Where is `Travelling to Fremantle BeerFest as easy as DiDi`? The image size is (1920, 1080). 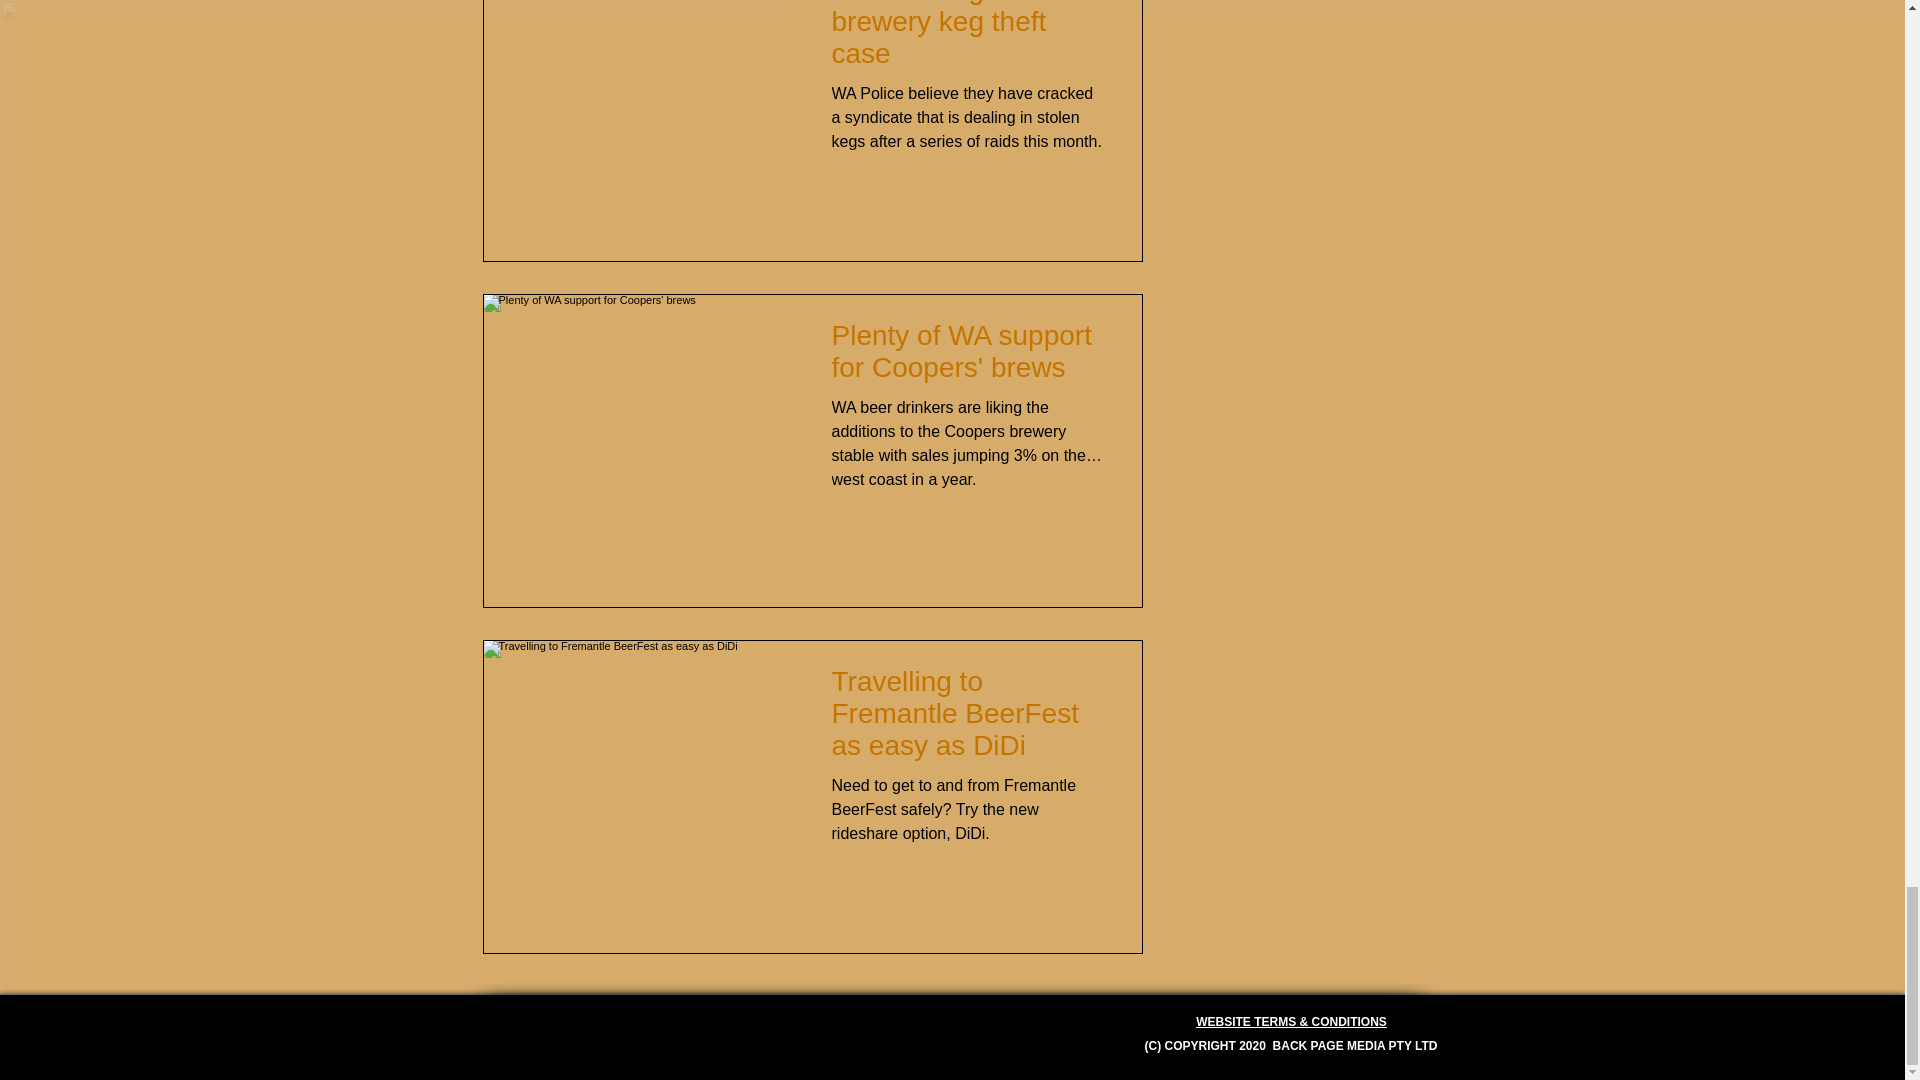
Travelling to Fremantle BeerFest as easy as DiDi is located at coordinates (968, 720).